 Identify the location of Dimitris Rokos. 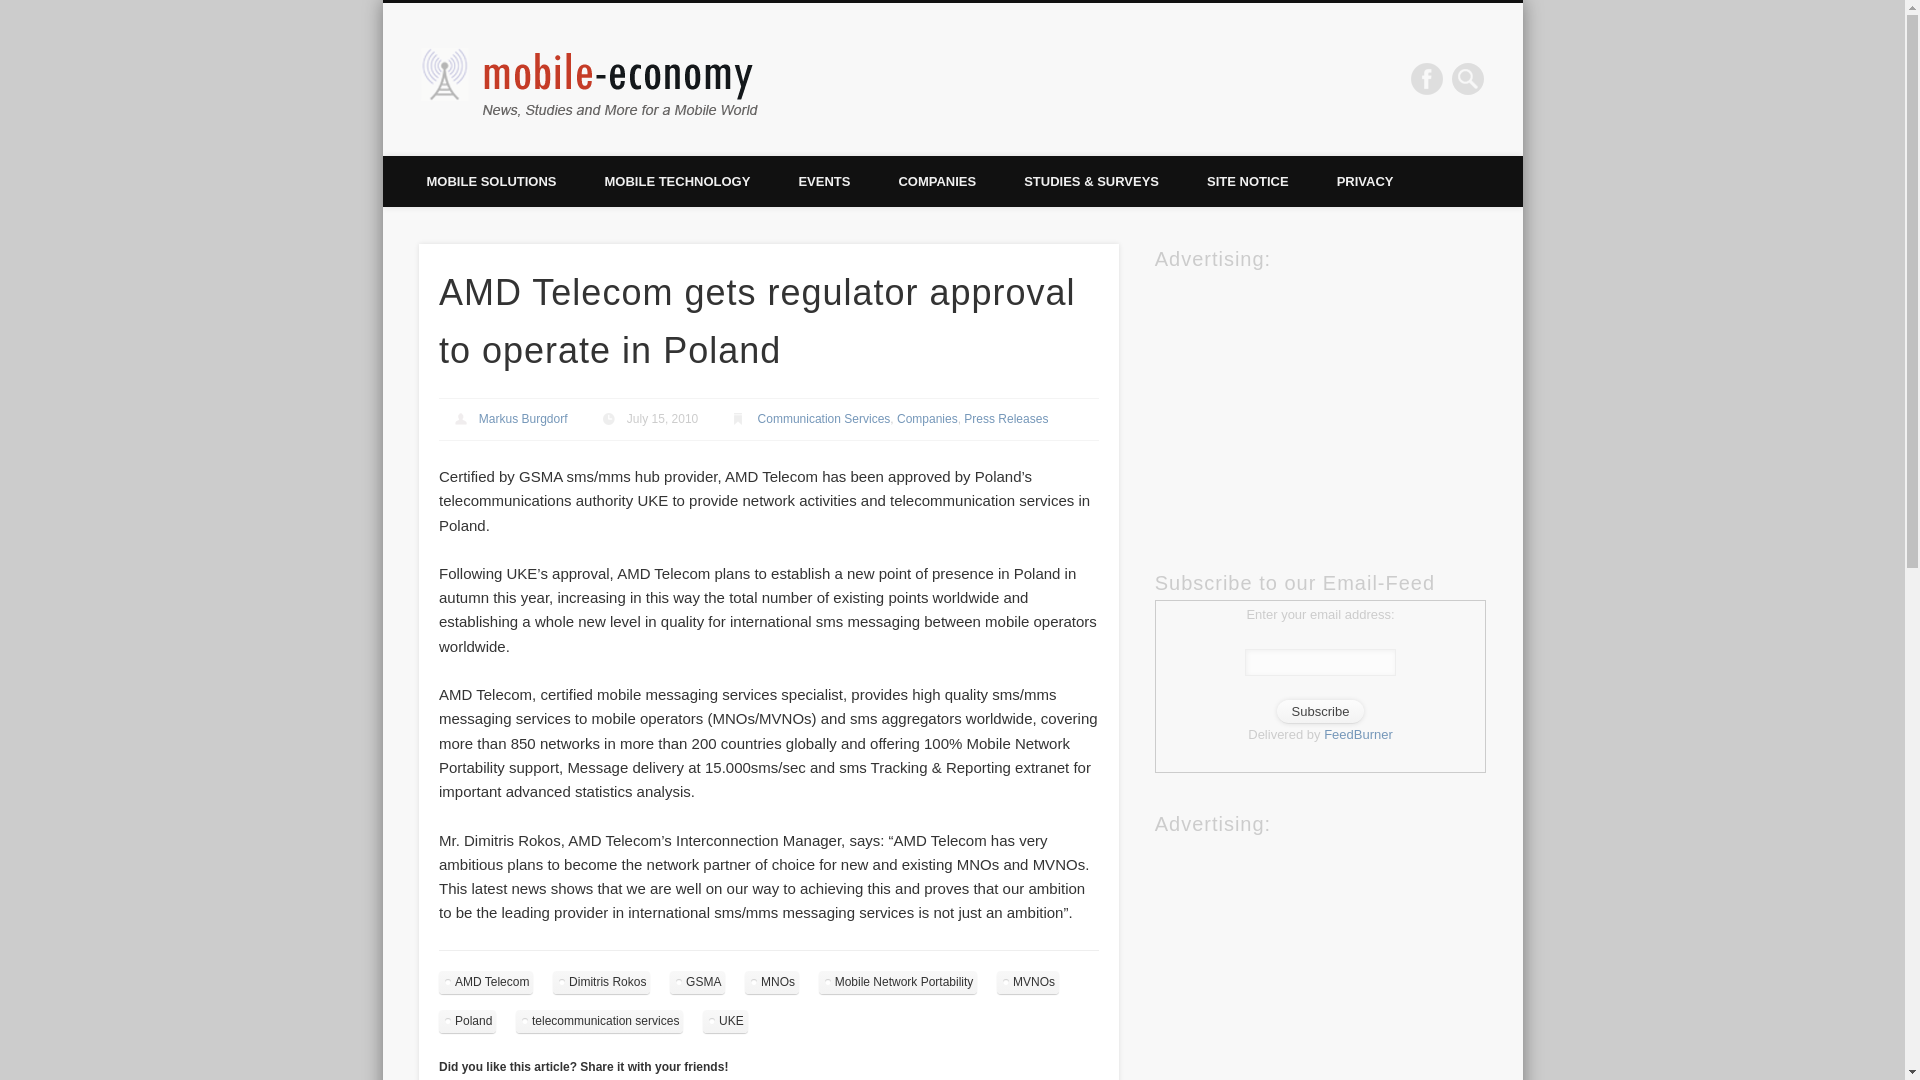
(601, 982).